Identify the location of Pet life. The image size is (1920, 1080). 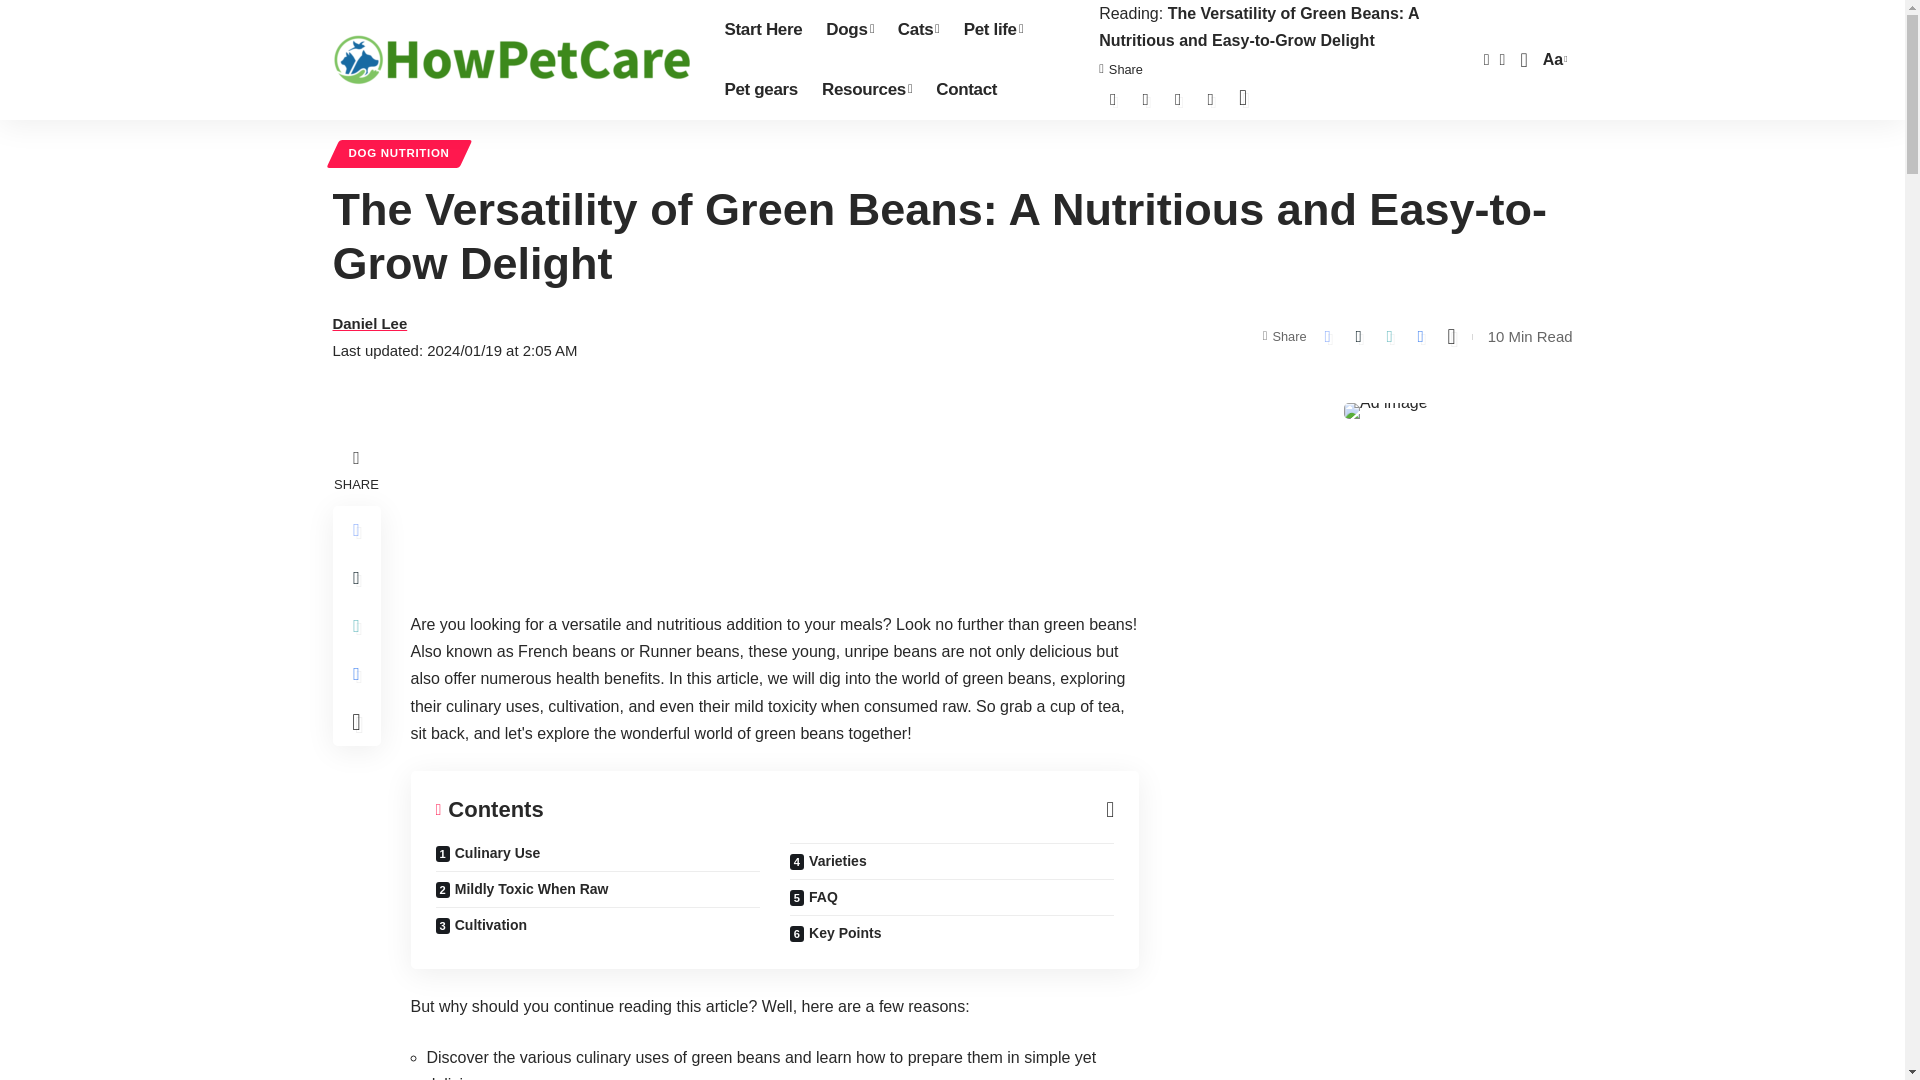
(993, 30).